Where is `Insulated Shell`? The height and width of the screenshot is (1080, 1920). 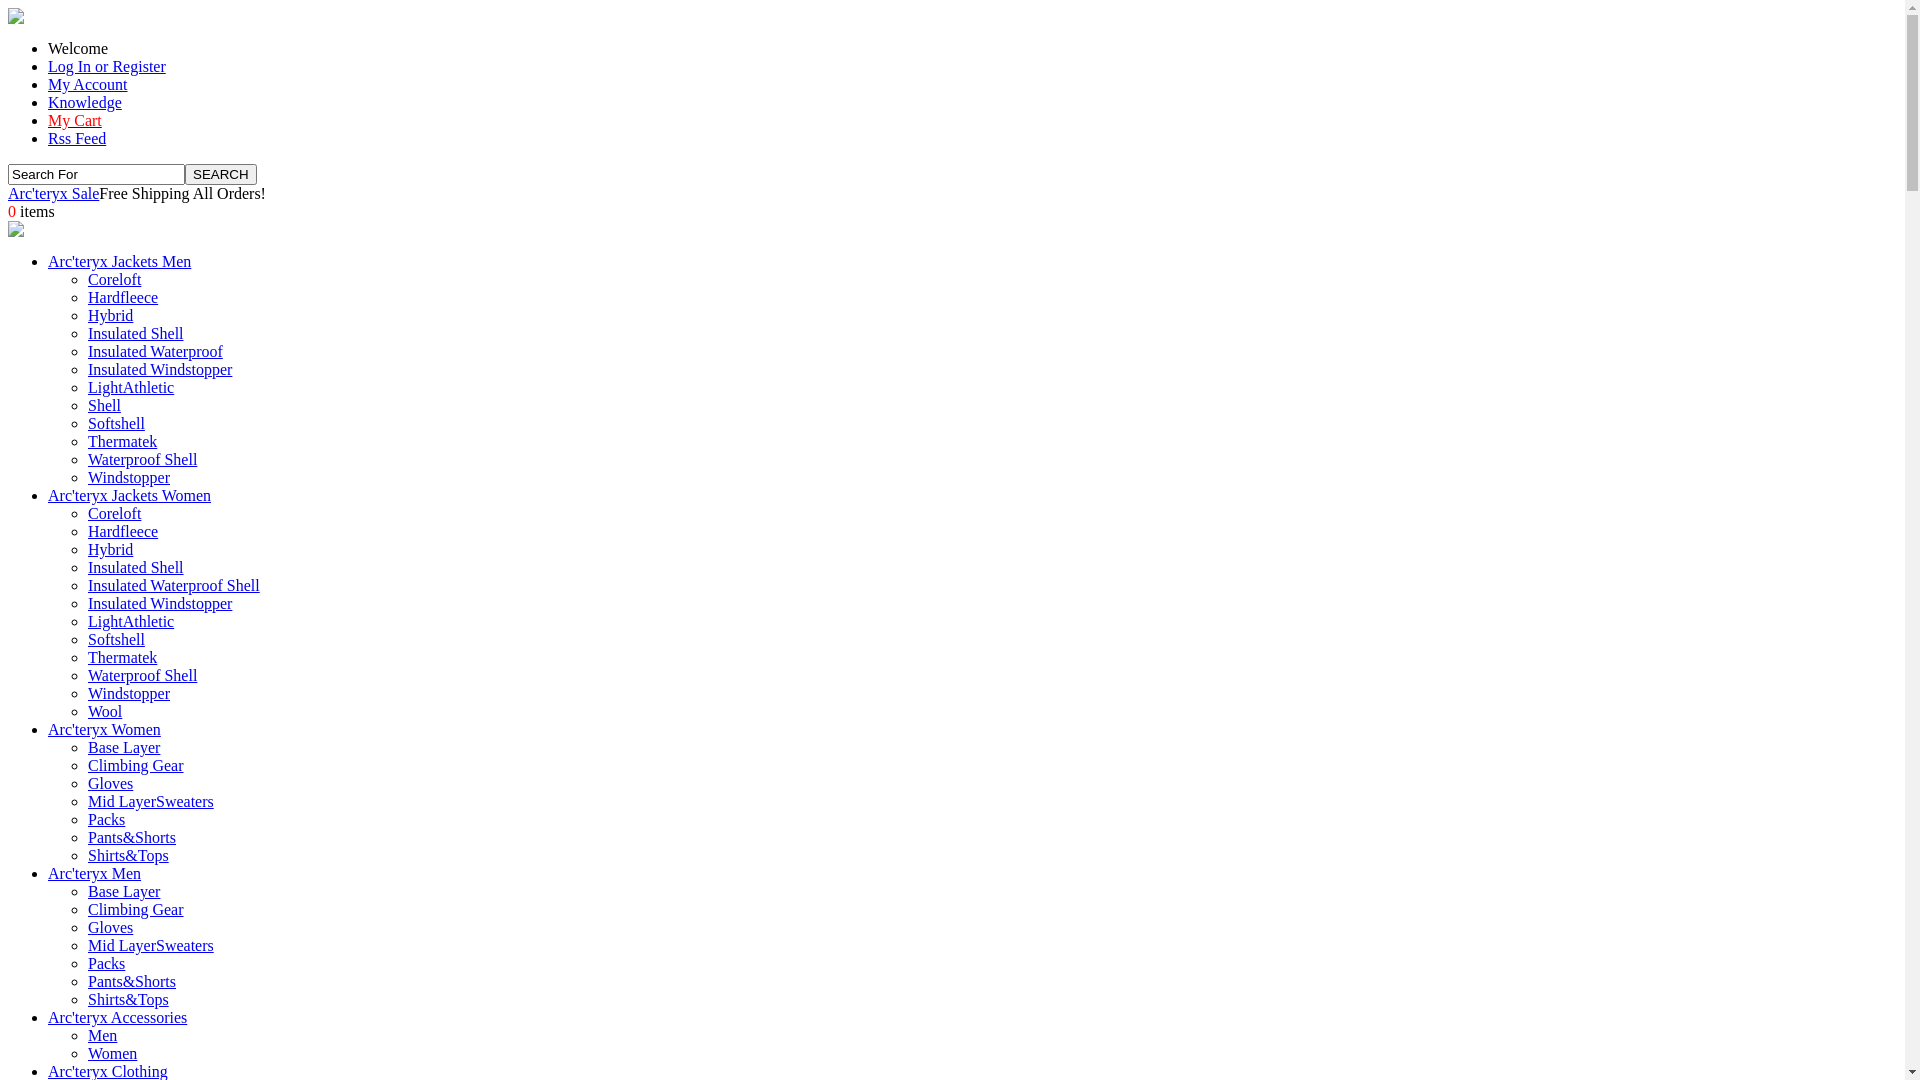 Insulated Shell is located at coordinates (136, 568).